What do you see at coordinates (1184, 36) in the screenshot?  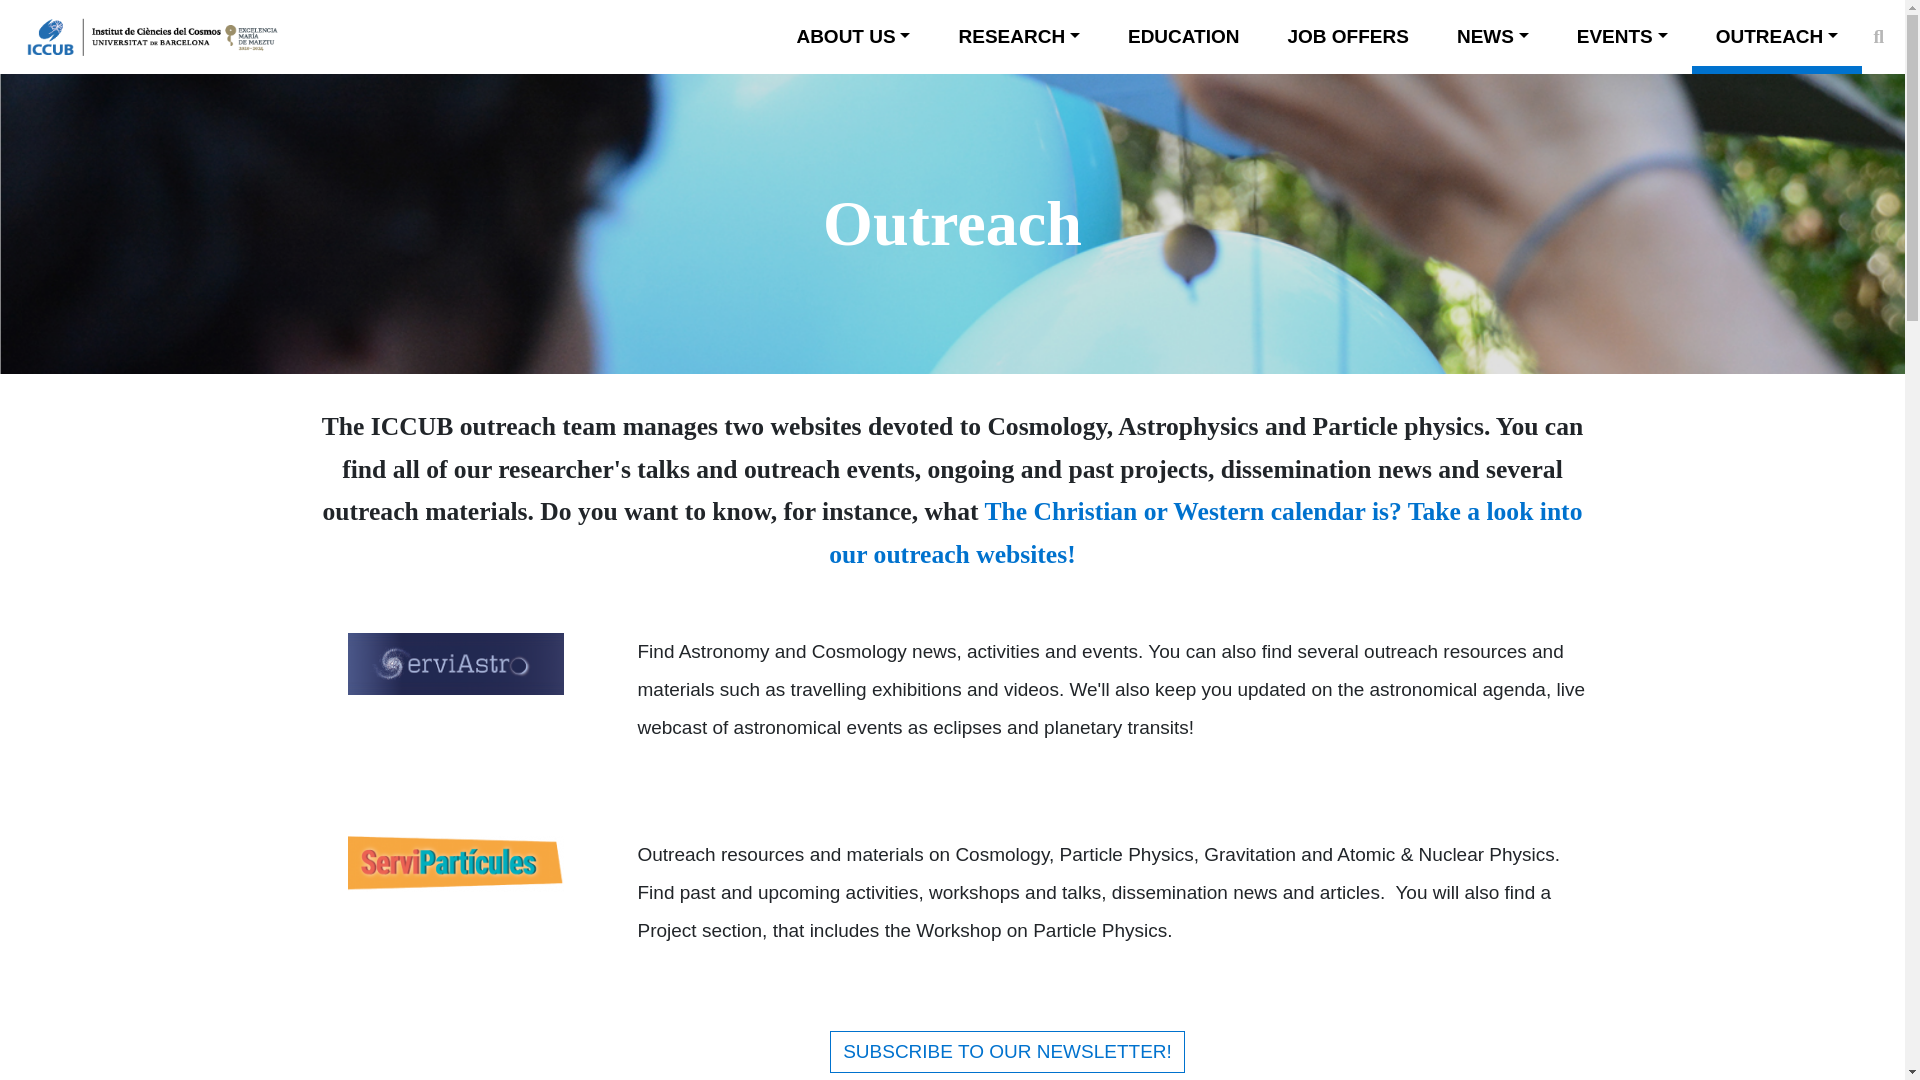 I see `EDUCATION` at bounding box center [1184, 36].